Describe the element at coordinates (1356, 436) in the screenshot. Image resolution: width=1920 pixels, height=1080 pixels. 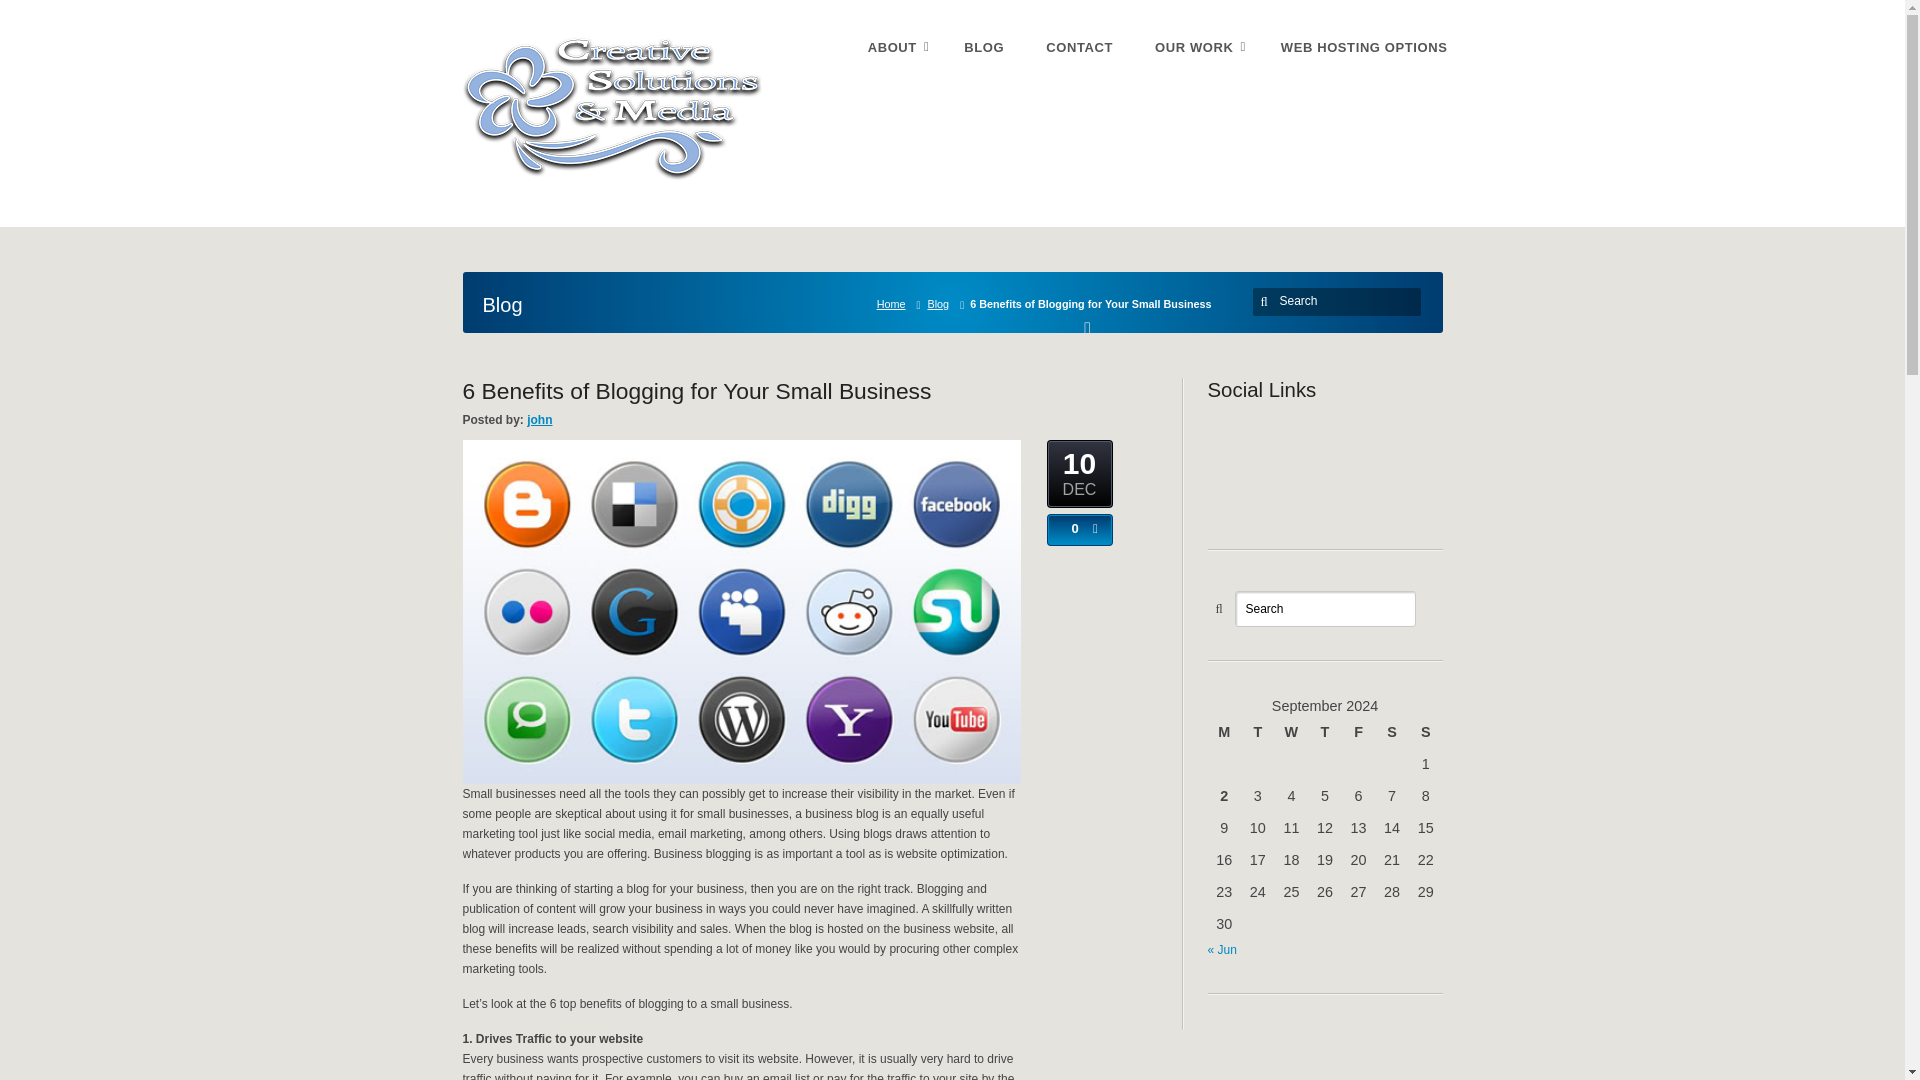
I see `Email` at that location.